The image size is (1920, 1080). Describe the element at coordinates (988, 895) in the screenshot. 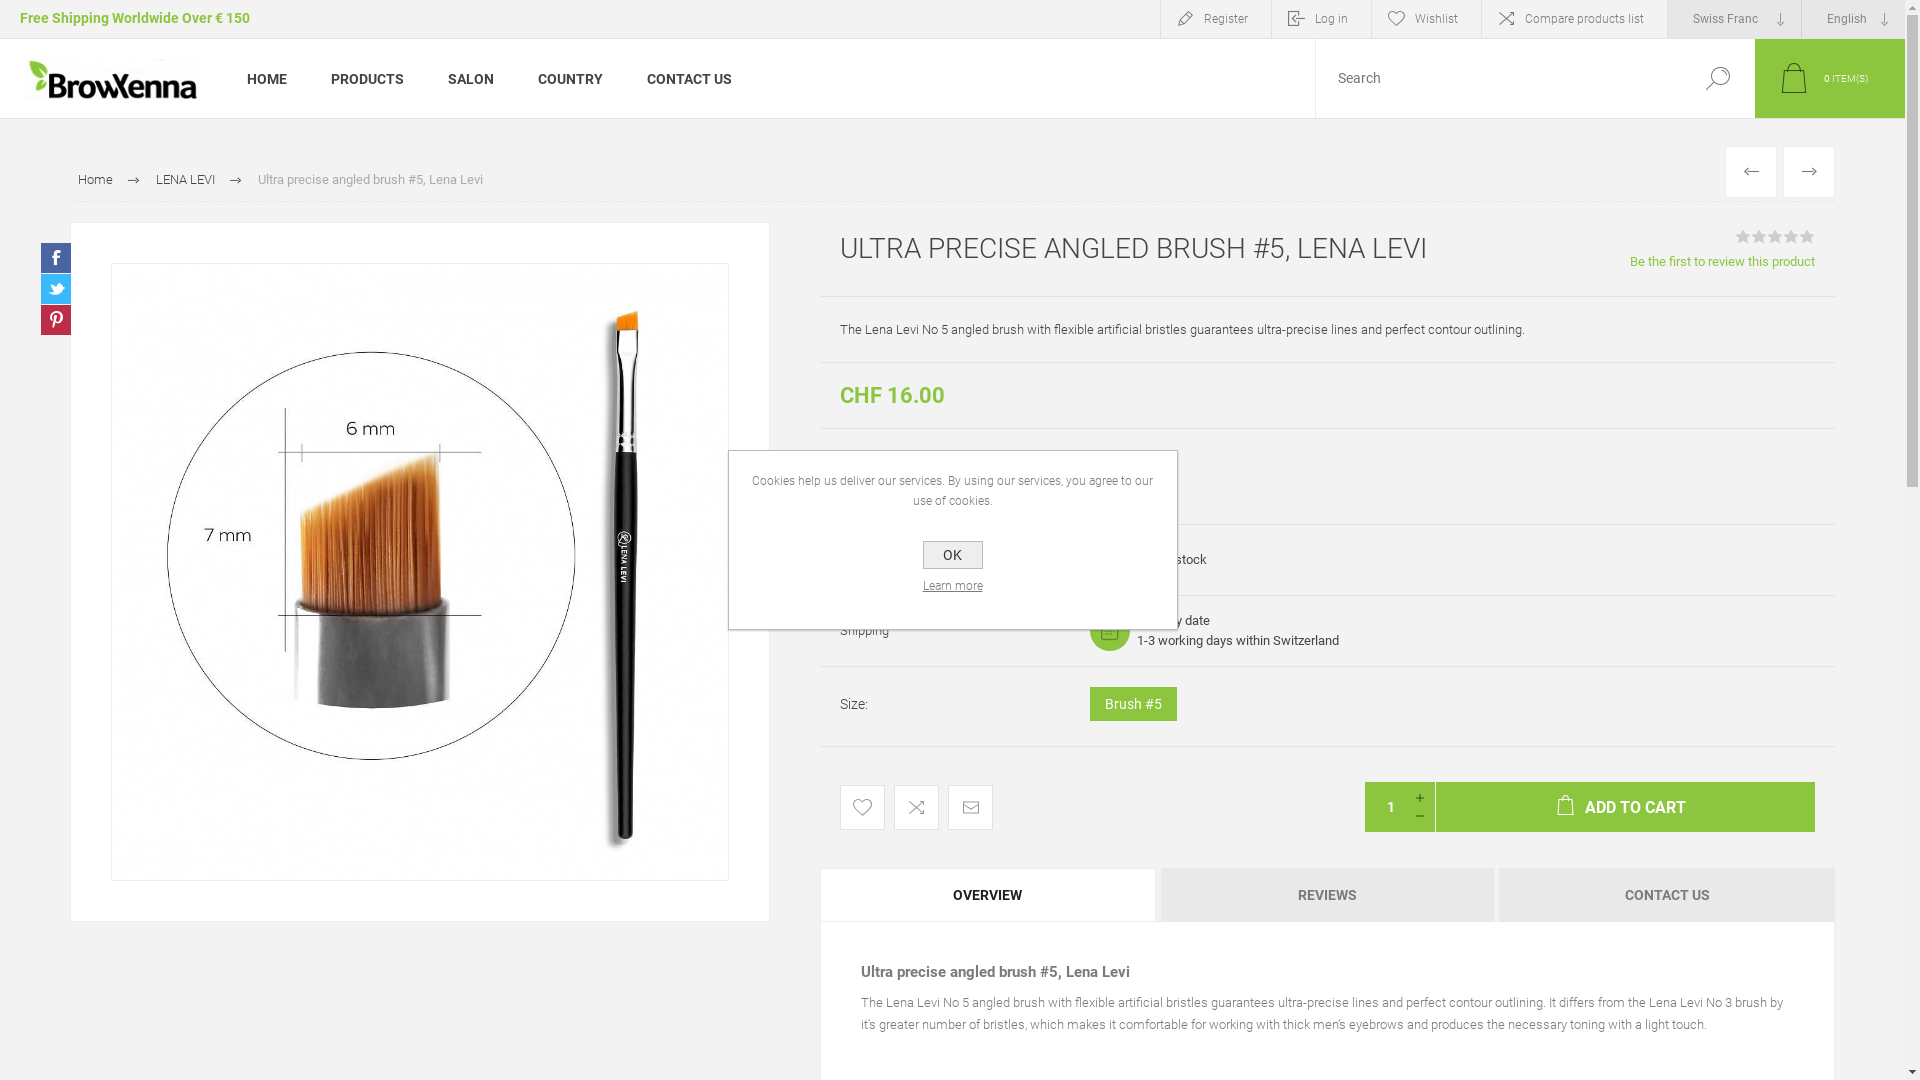

I see `OVERVIEW` at that location.